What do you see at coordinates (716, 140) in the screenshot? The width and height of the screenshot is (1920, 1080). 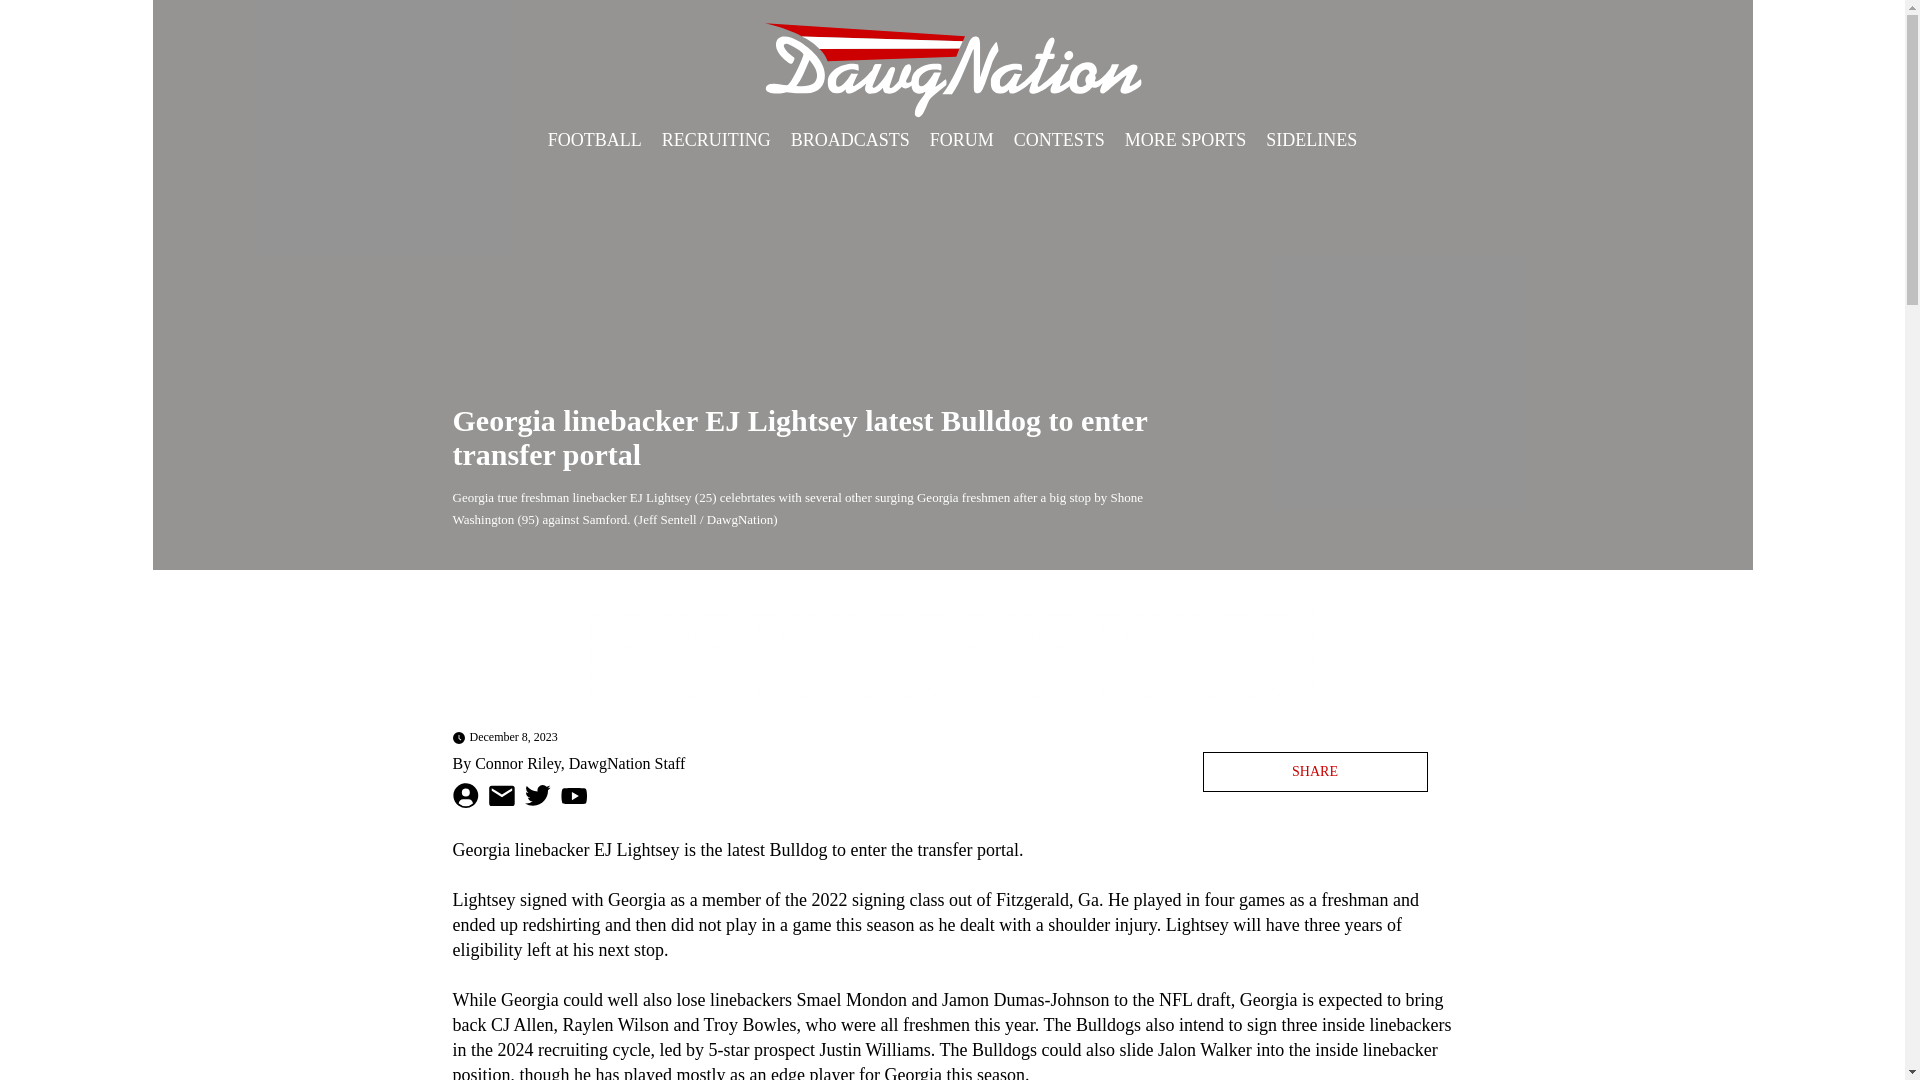 I see `RECRUITING` at bounding box center [716, 140].